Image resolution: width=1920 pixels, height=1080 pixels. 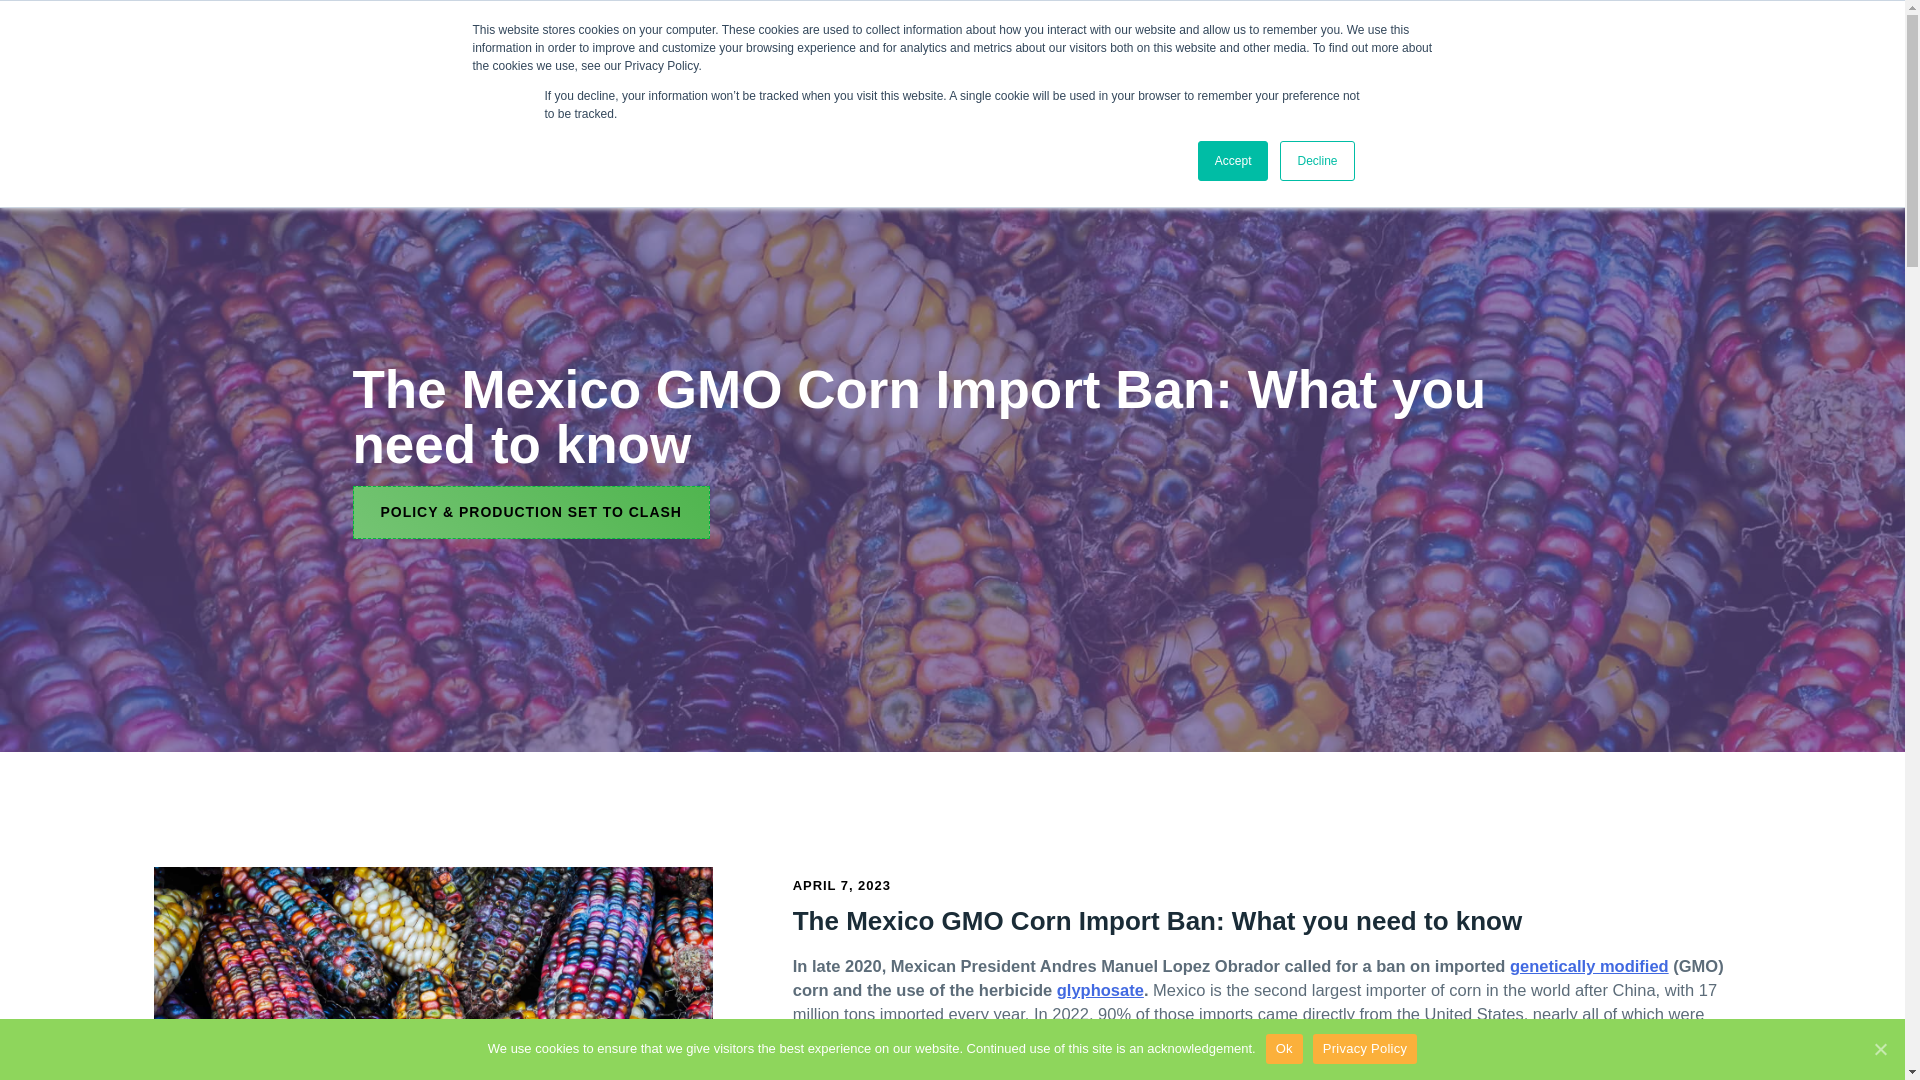 What do you see at coordinates (1842, 72) in the screenshot?
I see `Search` at bounding box center [1842, 72].